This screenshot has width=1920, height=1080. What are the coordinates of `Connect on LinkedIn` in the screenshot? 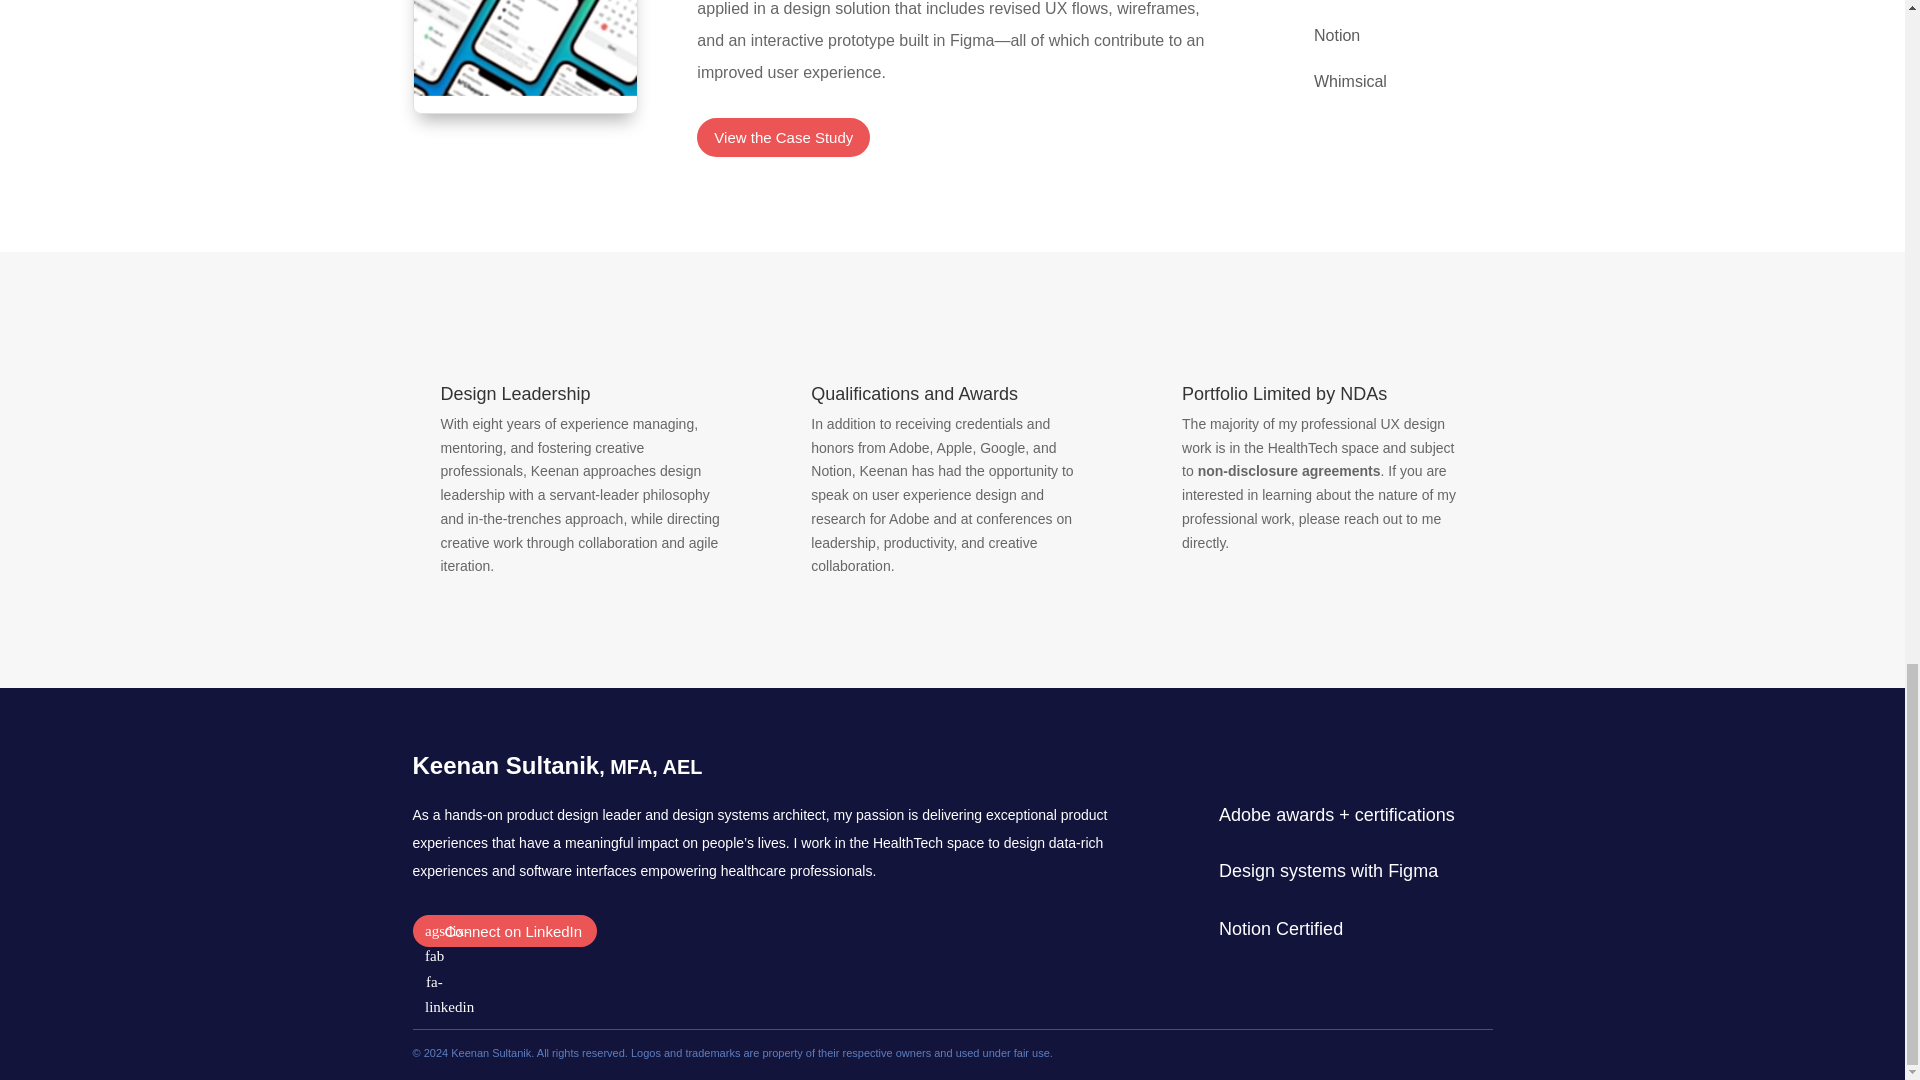 It's located at (504, 931).